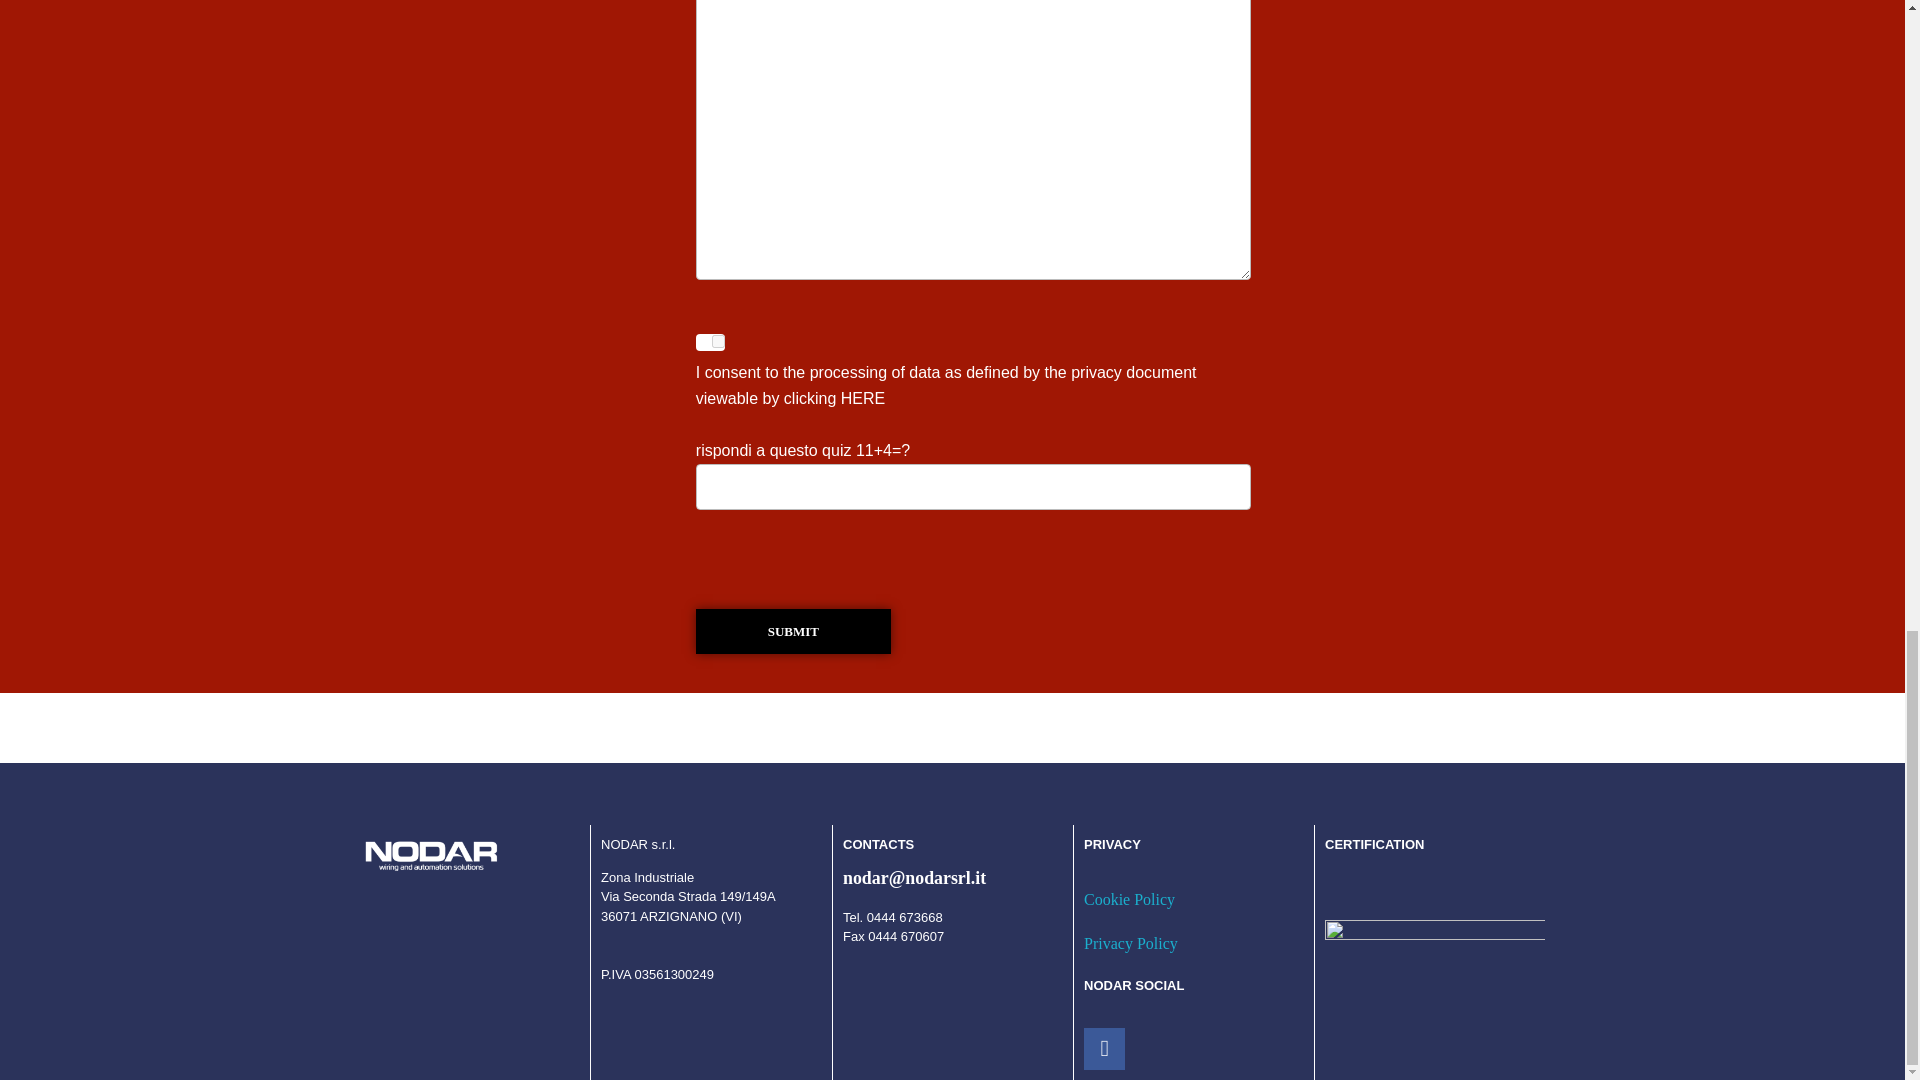 This screenshot has height=1080, width=1920. I want to click on Submit, so click(792, 632).